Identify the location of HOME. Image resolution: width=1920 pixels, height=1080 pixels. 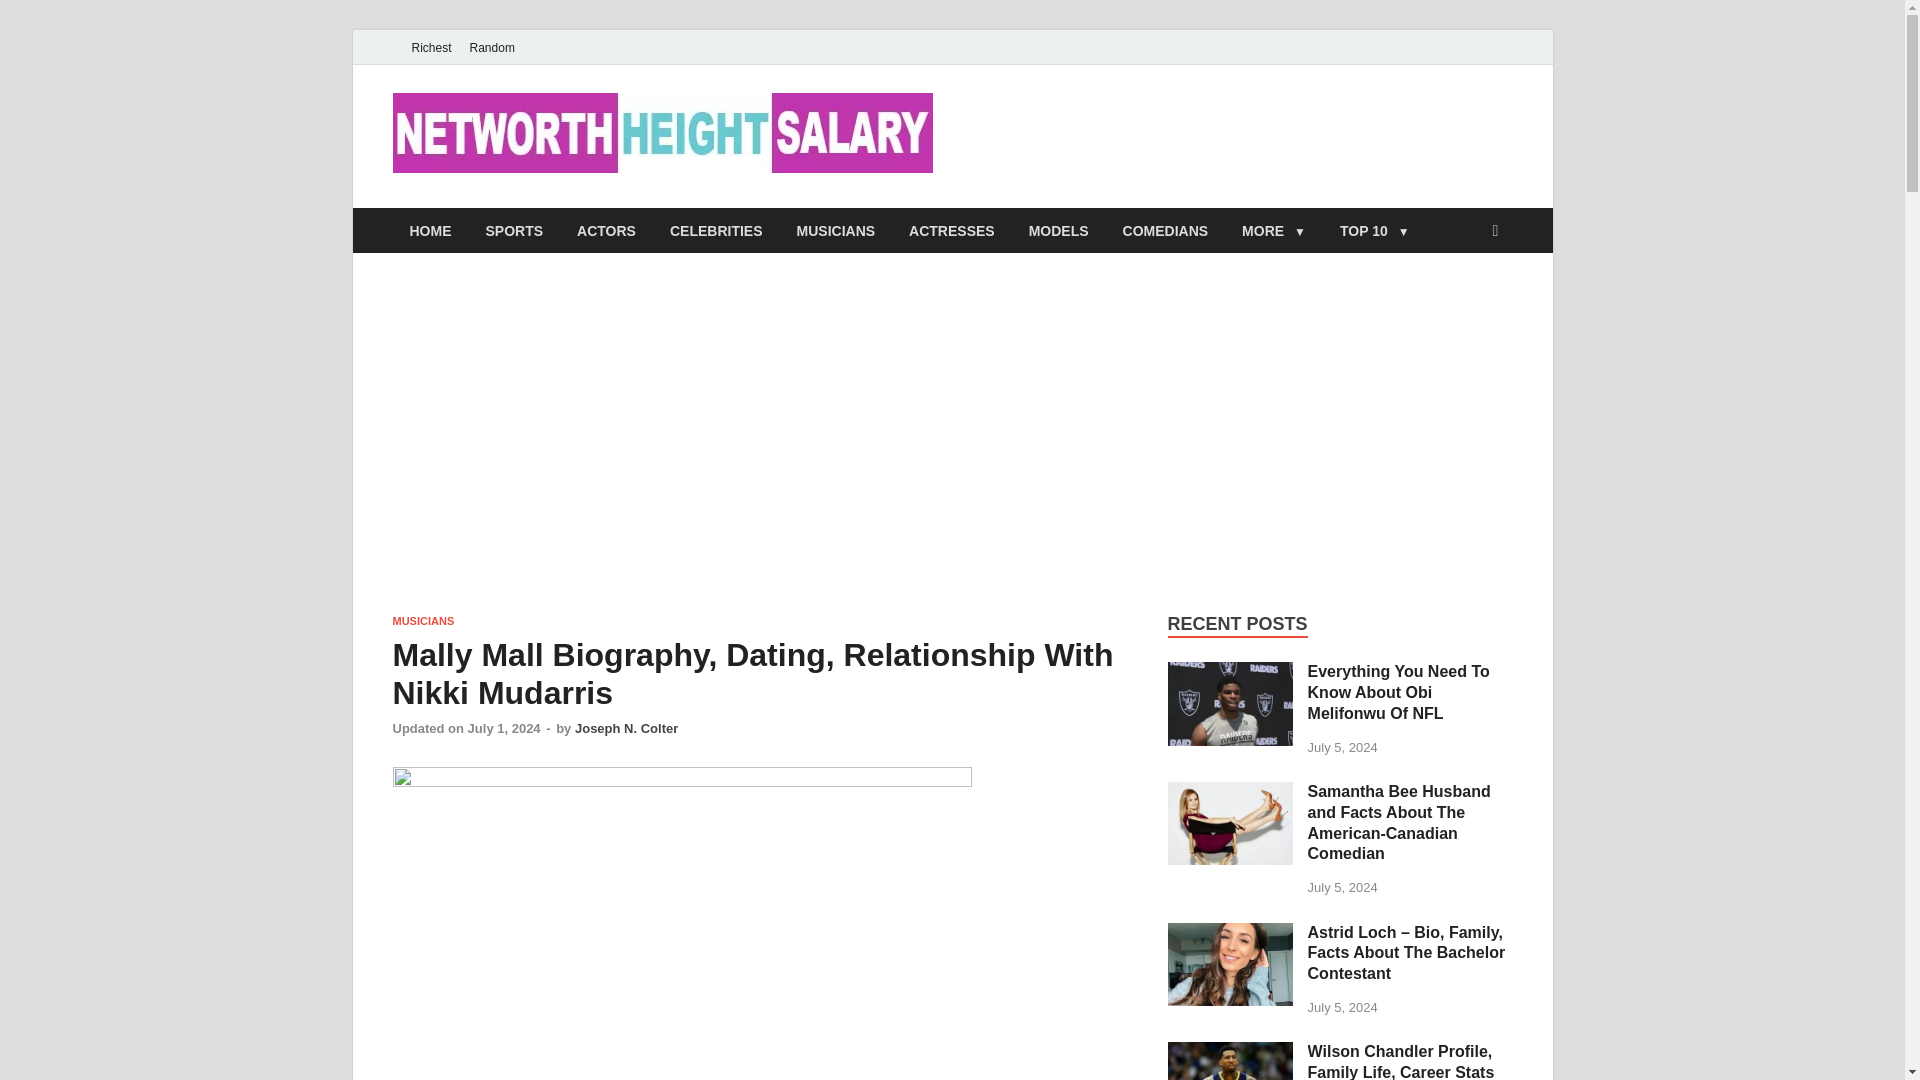
(430, 230).